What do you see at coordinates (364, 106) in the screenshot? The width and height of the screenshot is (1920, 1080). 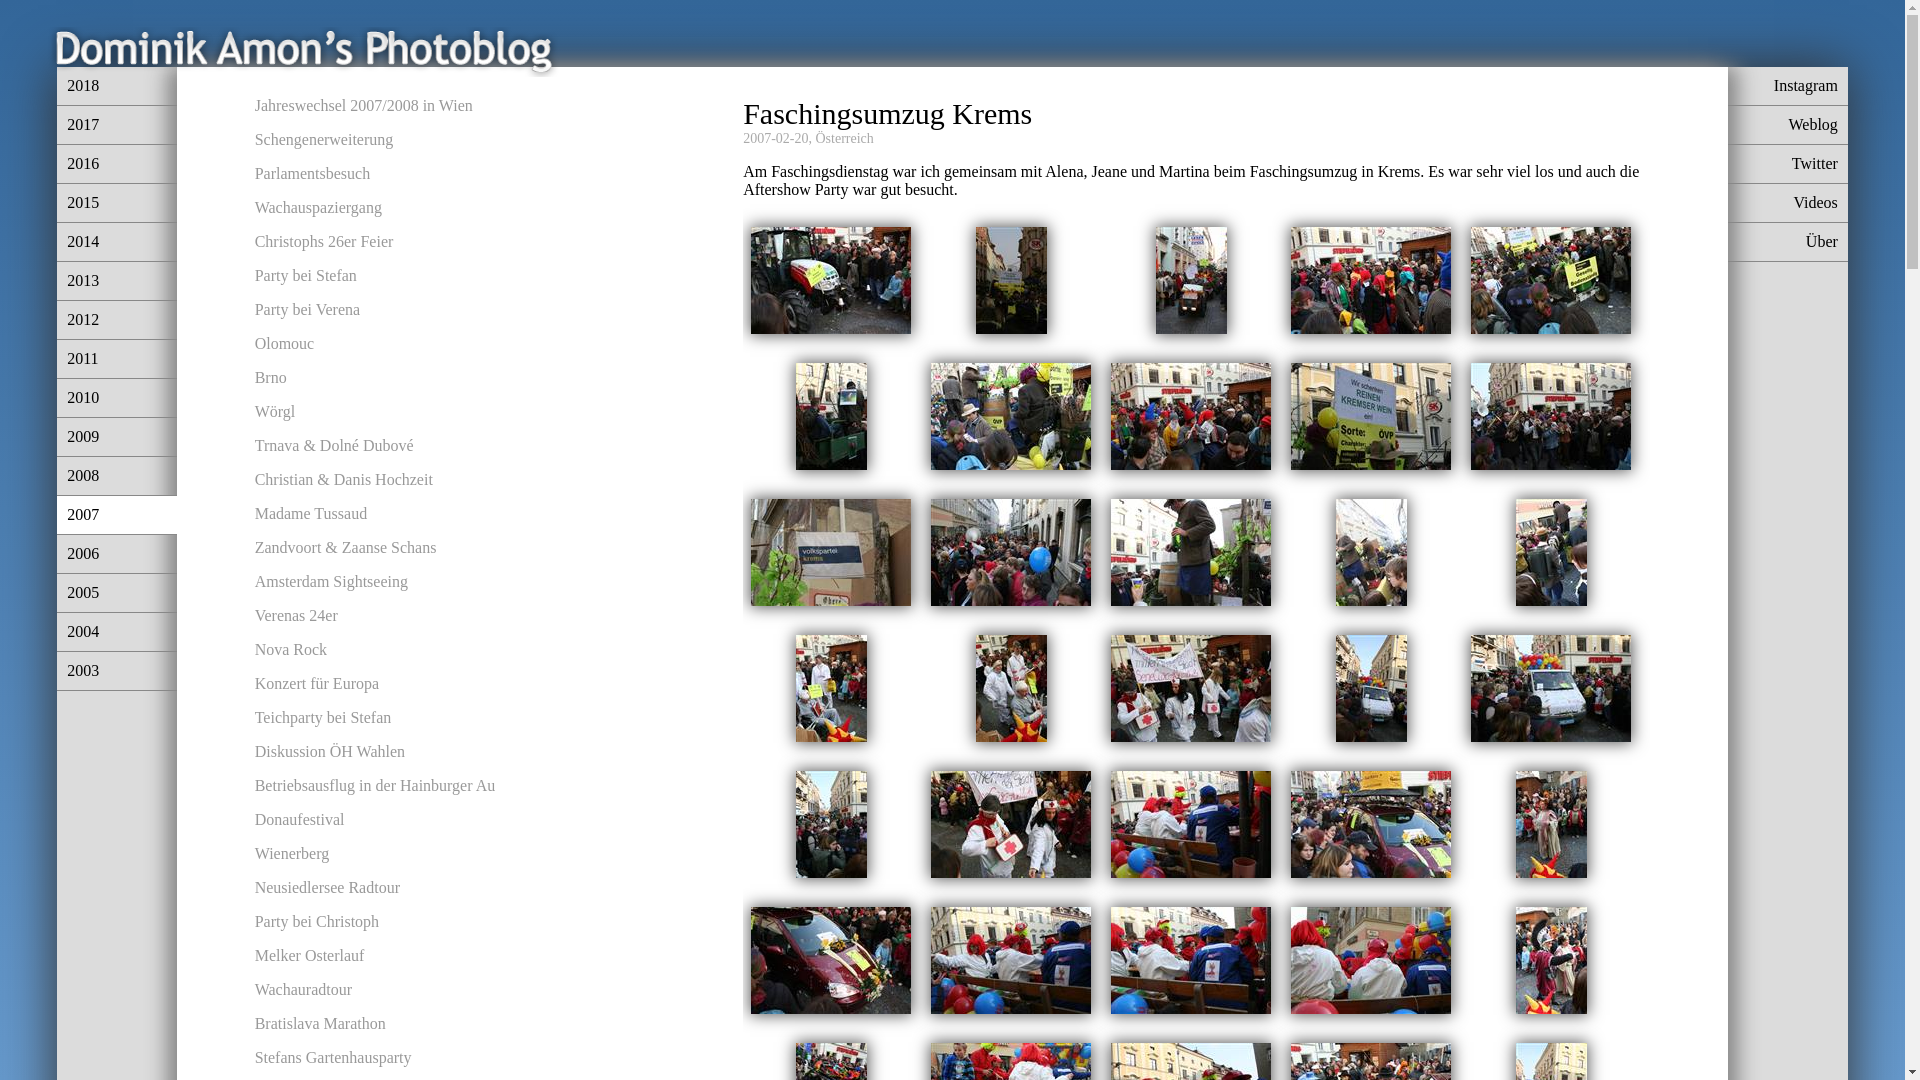 I see `Jahreswechsel 2007/2008 in Wien` at bounding box center [364, 106].